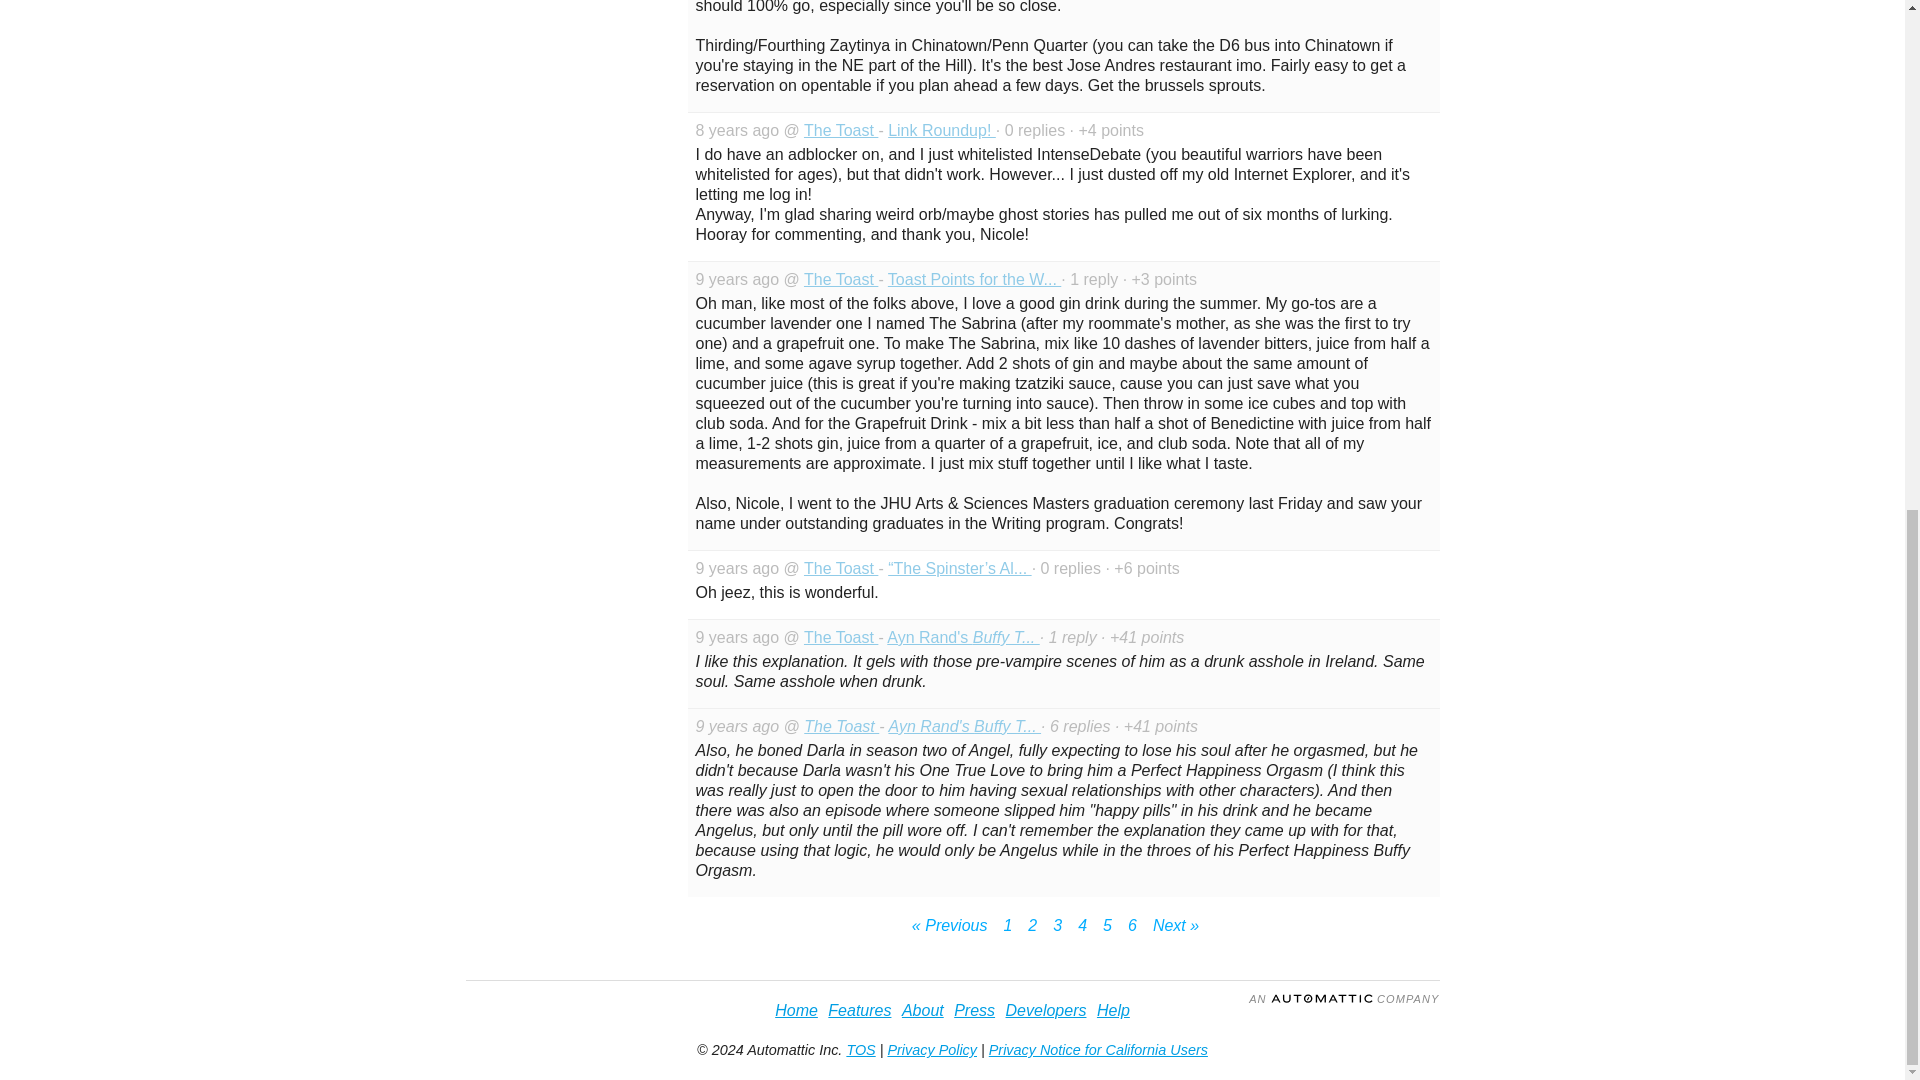 Image resolution: width=1920 pixels, height=1080 pixels. I want to click on The Toast, so click(840, 636).